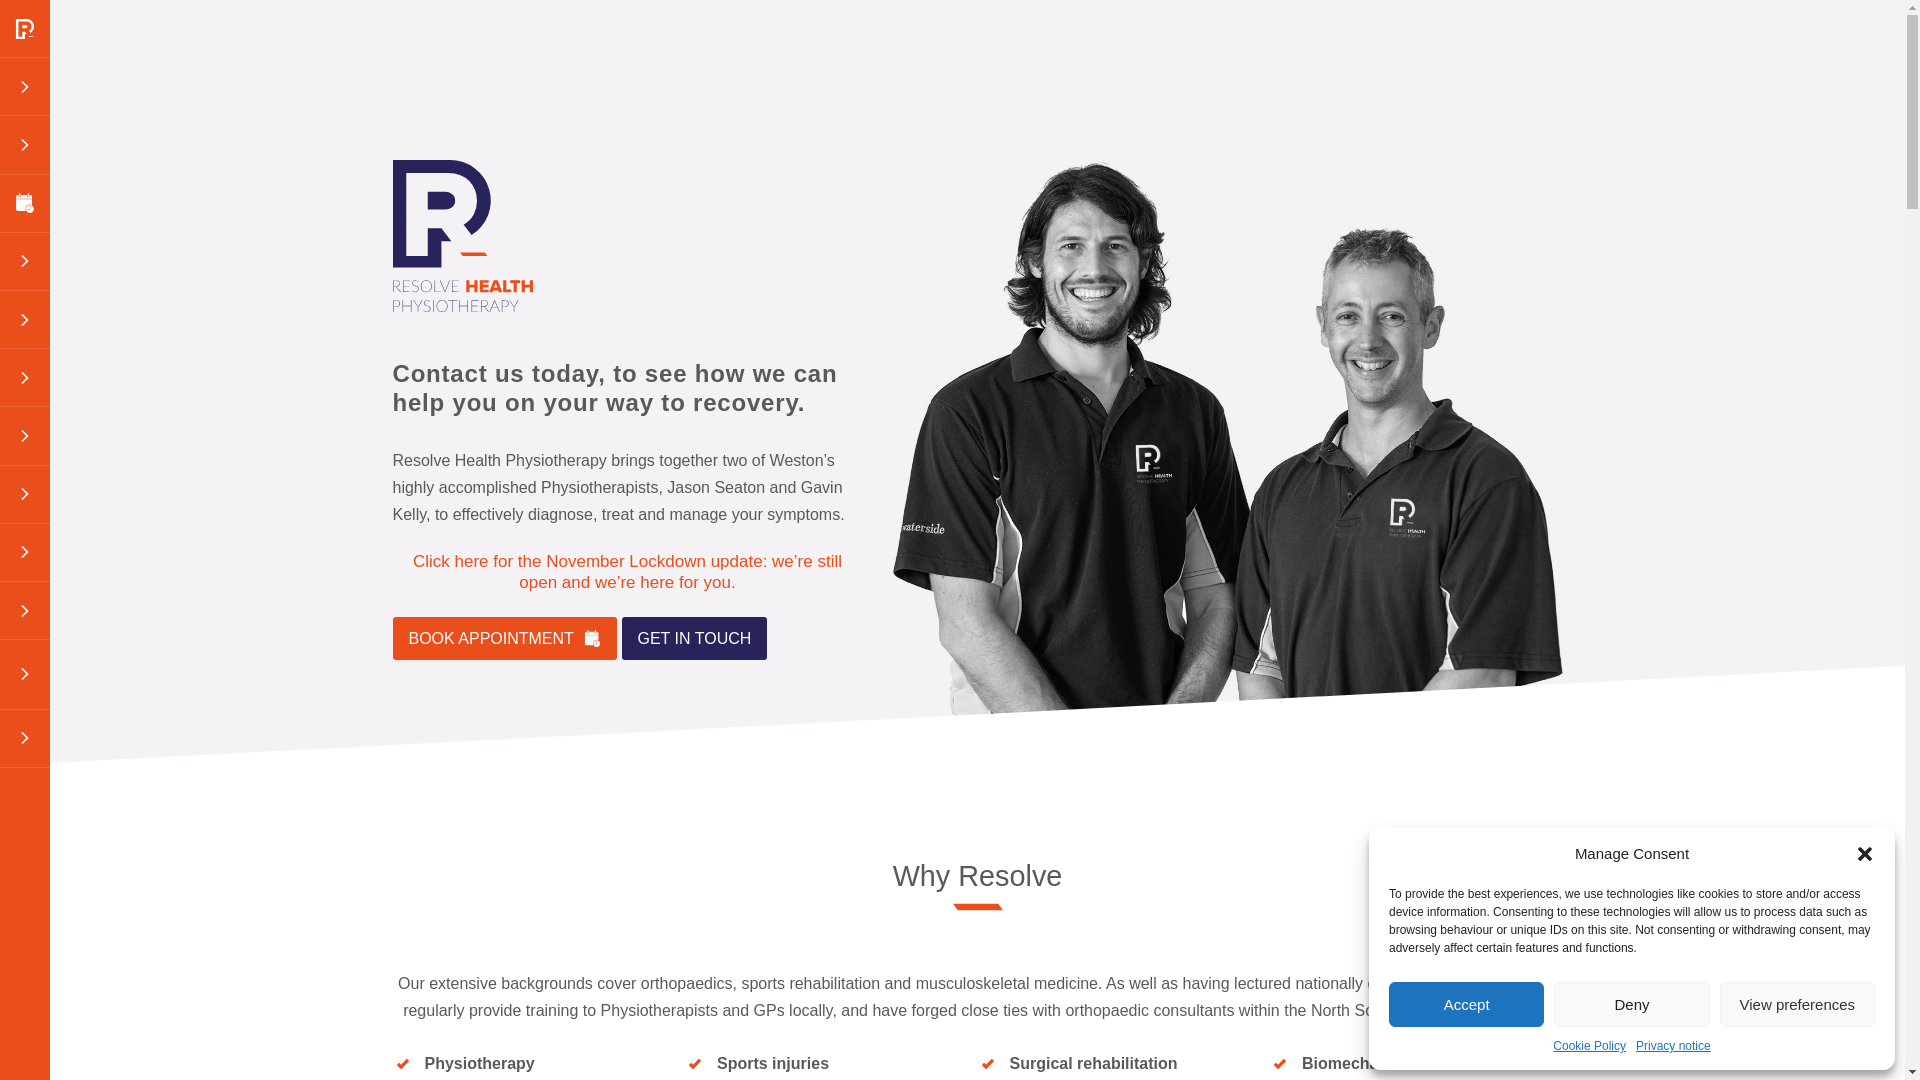  I want to click on PRIVACY NOTICE, so click(150, 610).